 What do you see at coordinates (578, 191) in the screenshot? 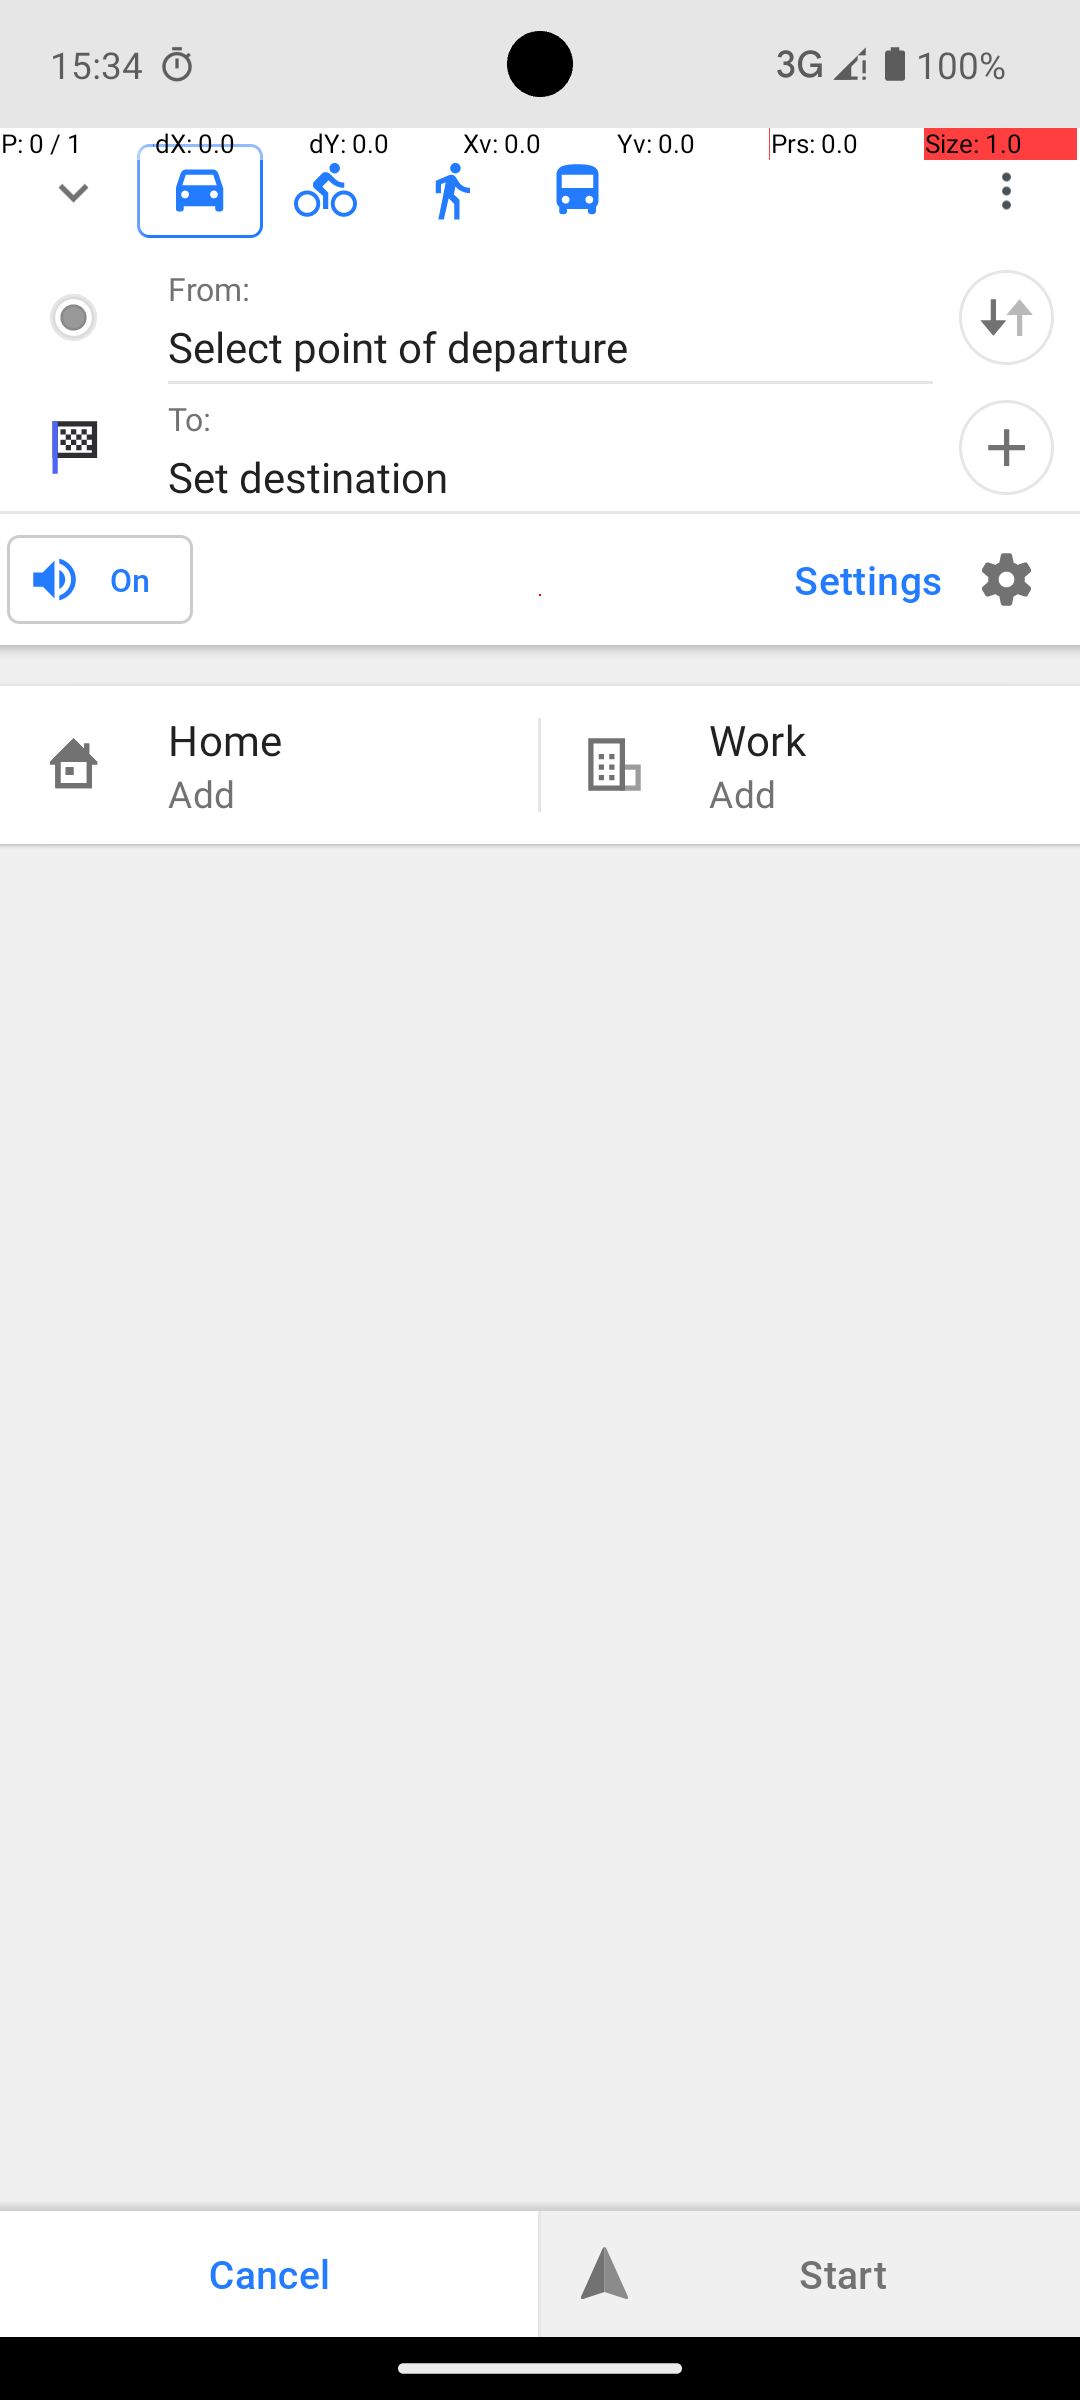
I see `Public transport` at bounding box center [578, 191].